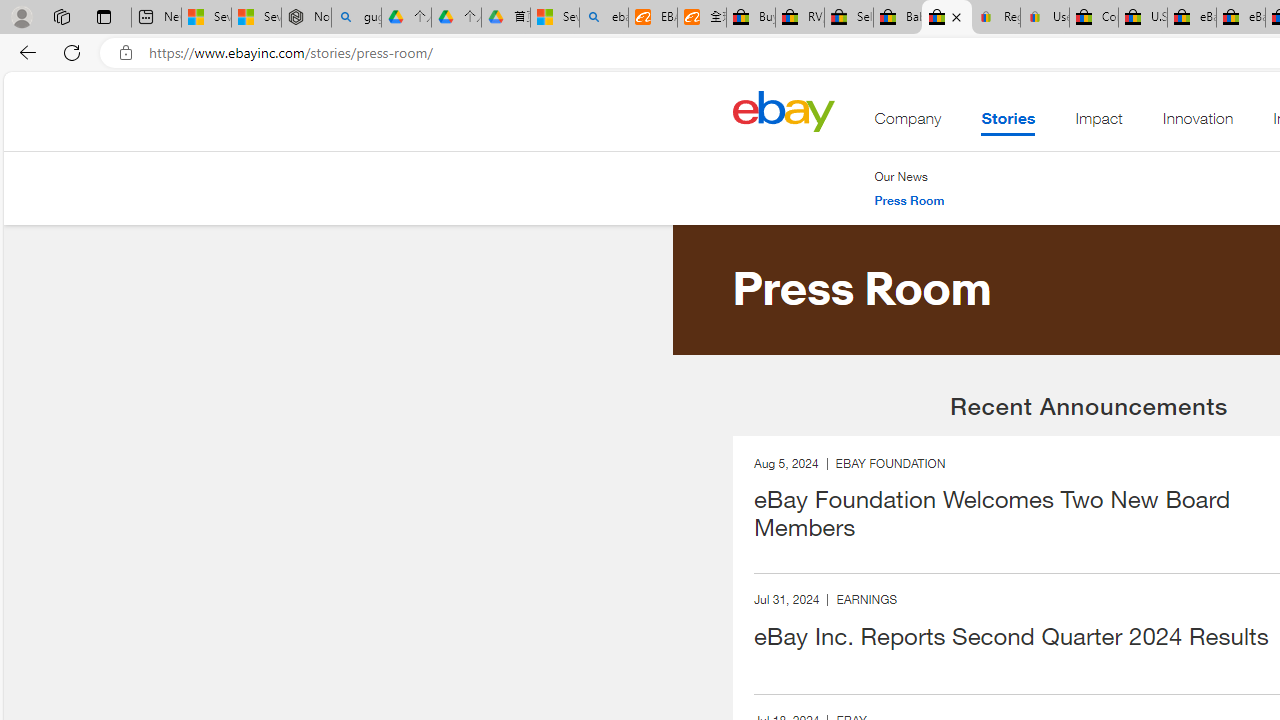  What do you see at coordinates (909, 201) in the screenshot?
I see `Press Room` at bounding box center [909, 201].